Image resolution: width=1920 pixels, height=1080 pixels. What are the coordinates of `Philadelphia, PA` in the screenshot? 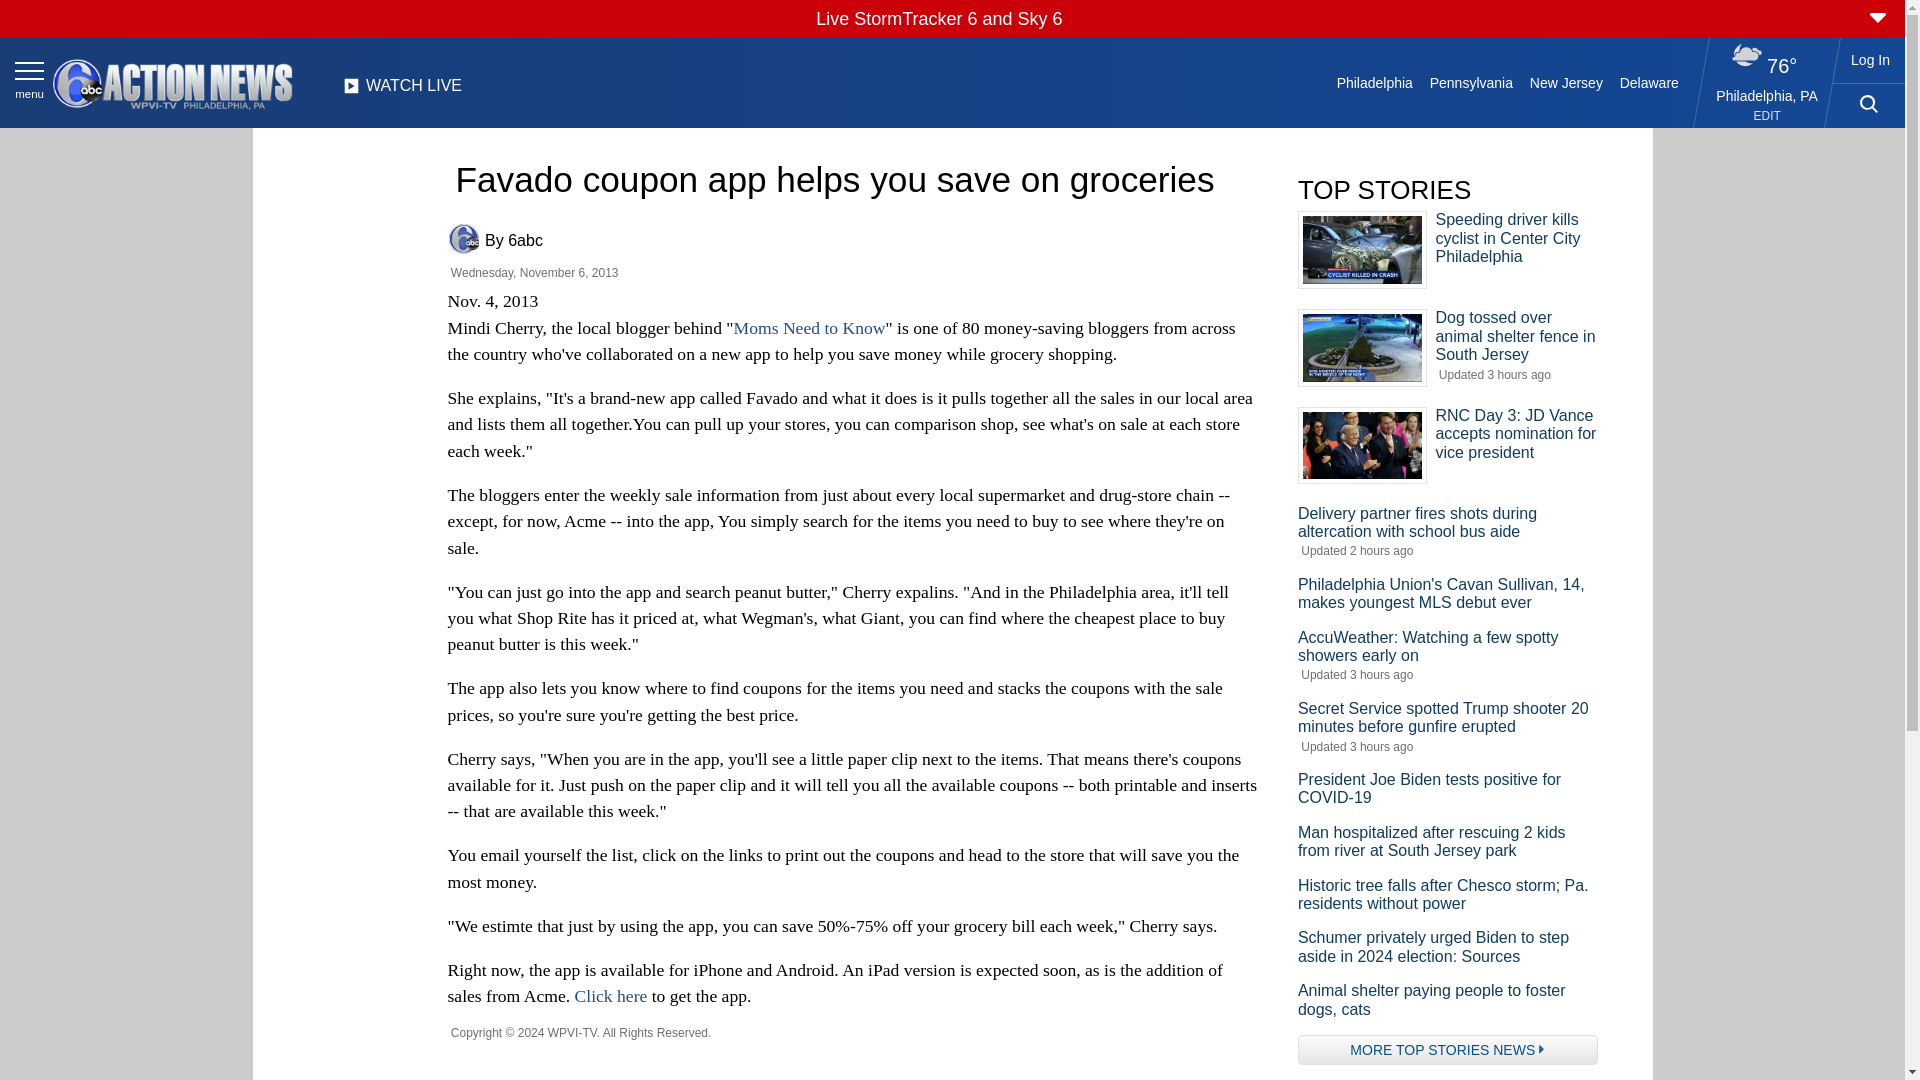 It's located at (1767, 95).